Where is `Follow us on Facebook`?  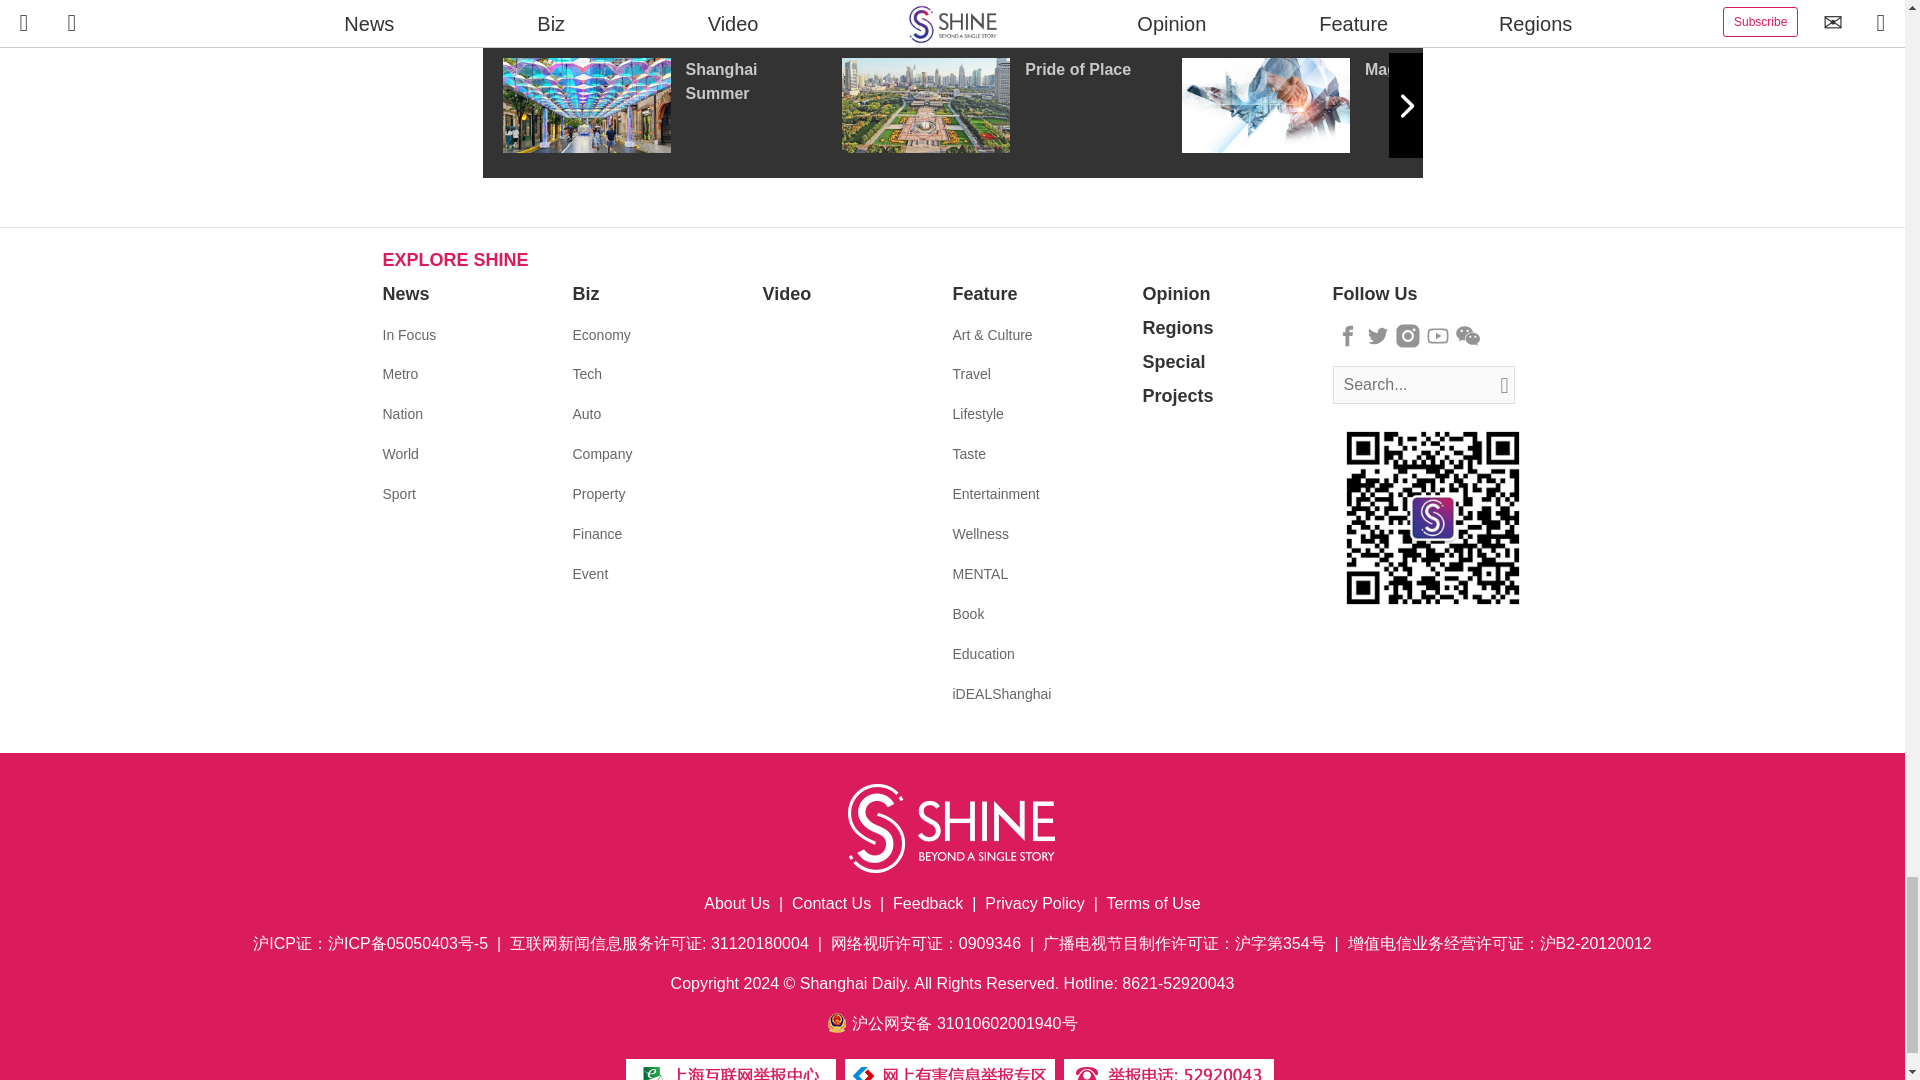
Follow us on Facebook is located at coordinates (1348, 336).